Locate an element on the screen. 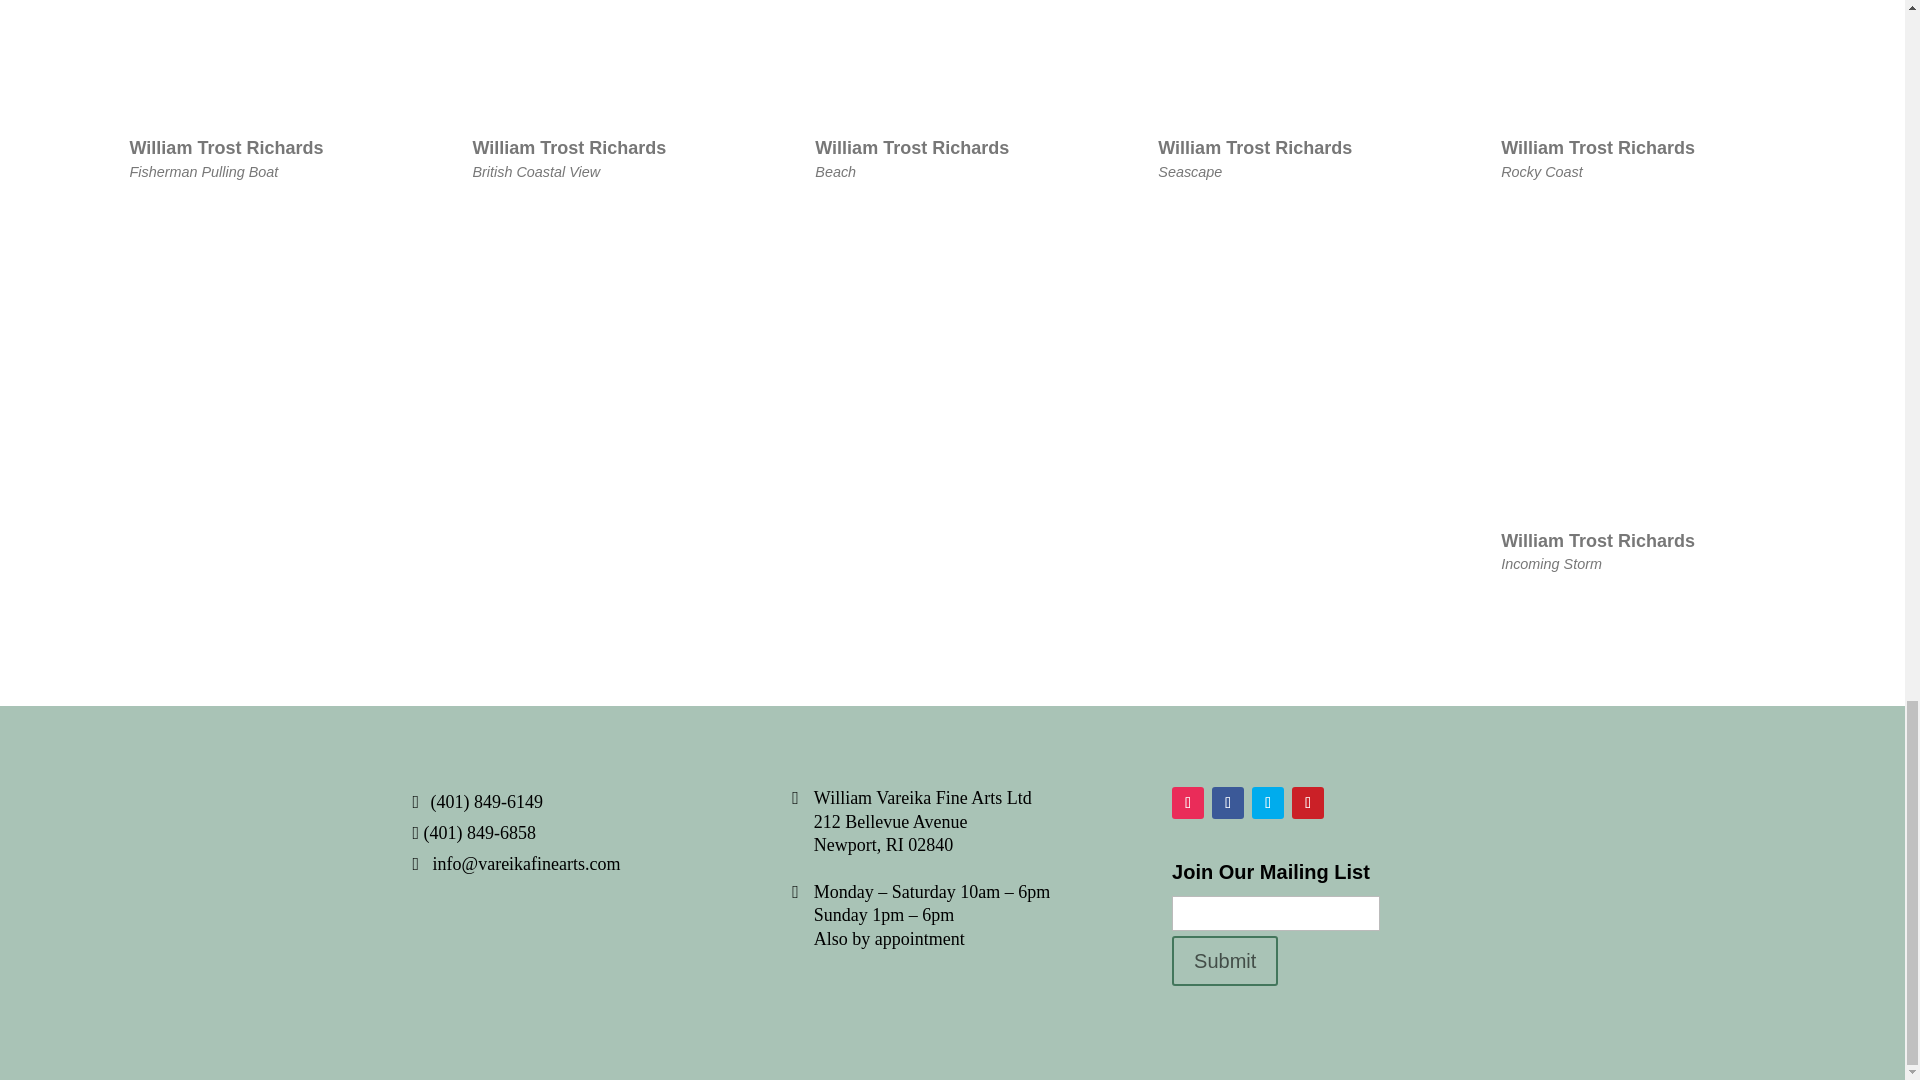 The image size is (1920, 1080). Submit is located at coordinates (951, 90).